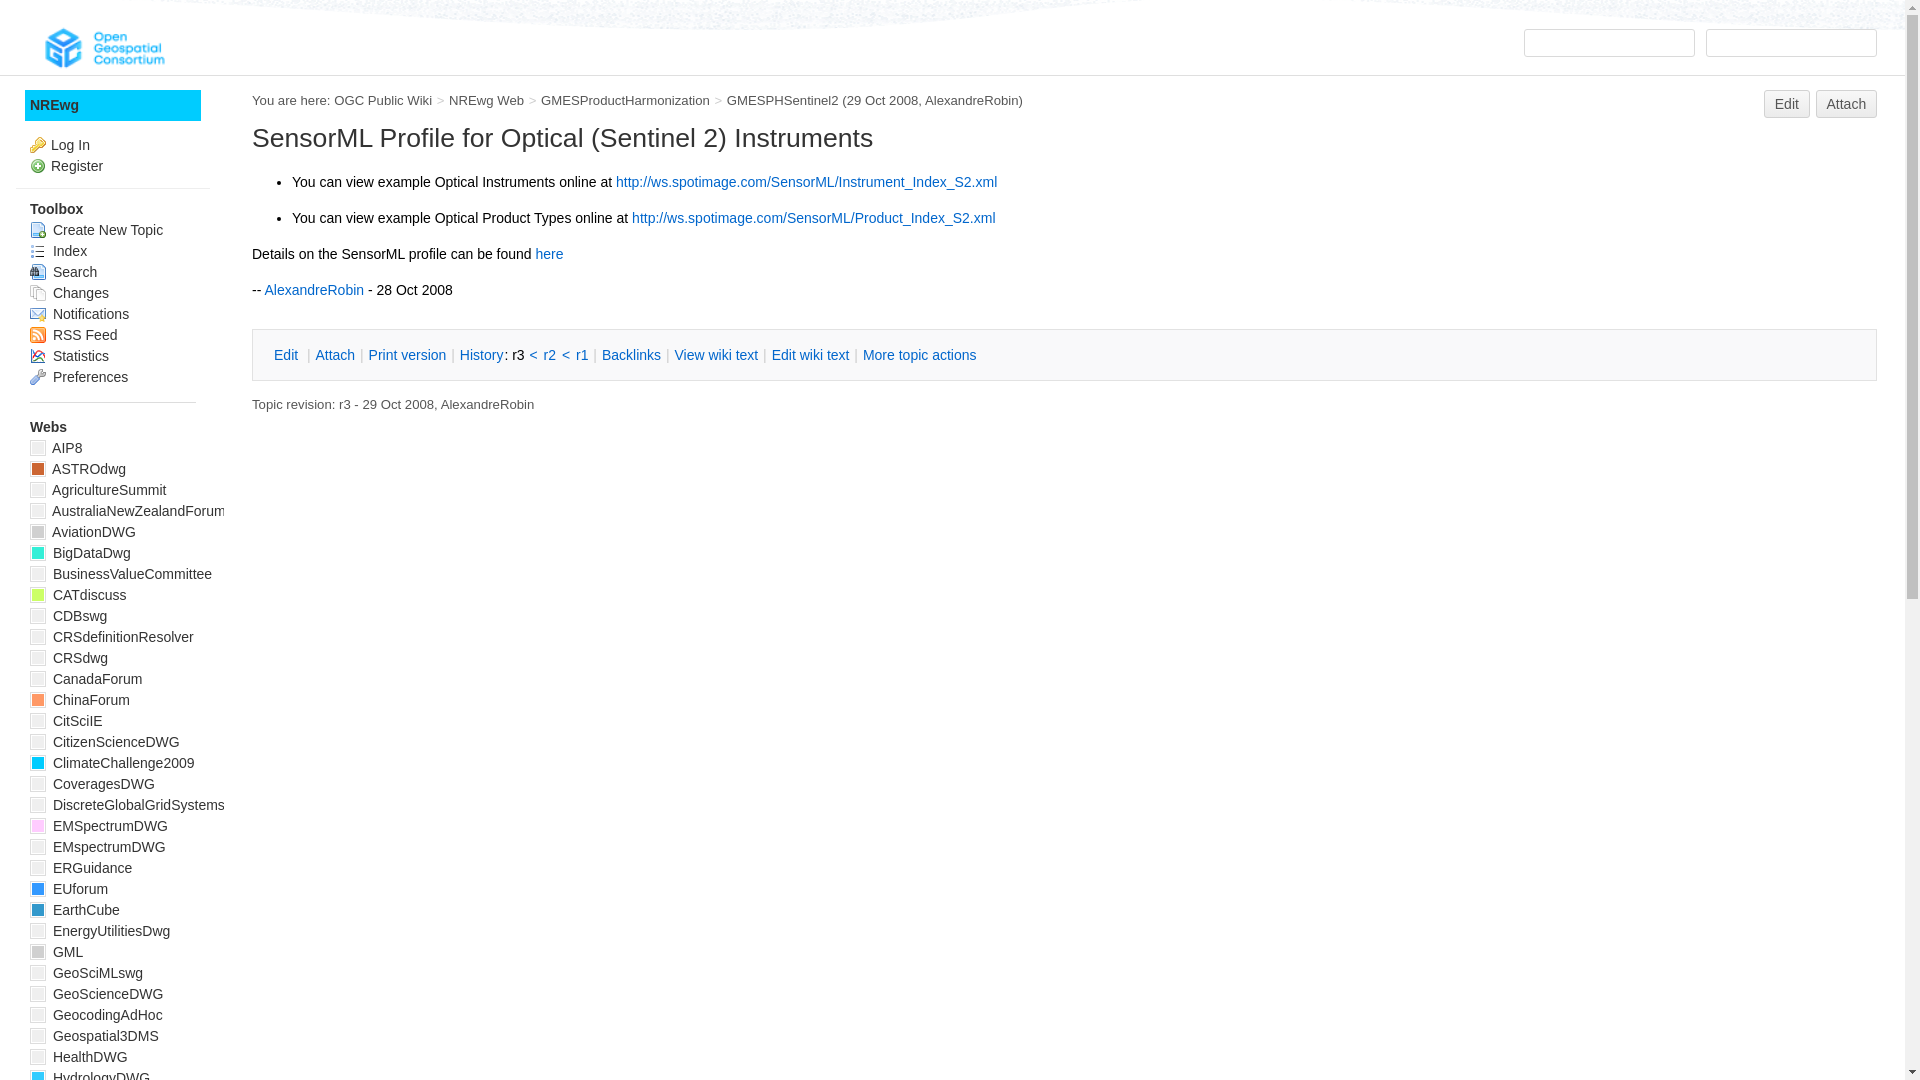 This screenshot has height=1080, width=1920. Describe the element at coordinates (79, 376) in the screenshot. I see `Preferences` at that location.